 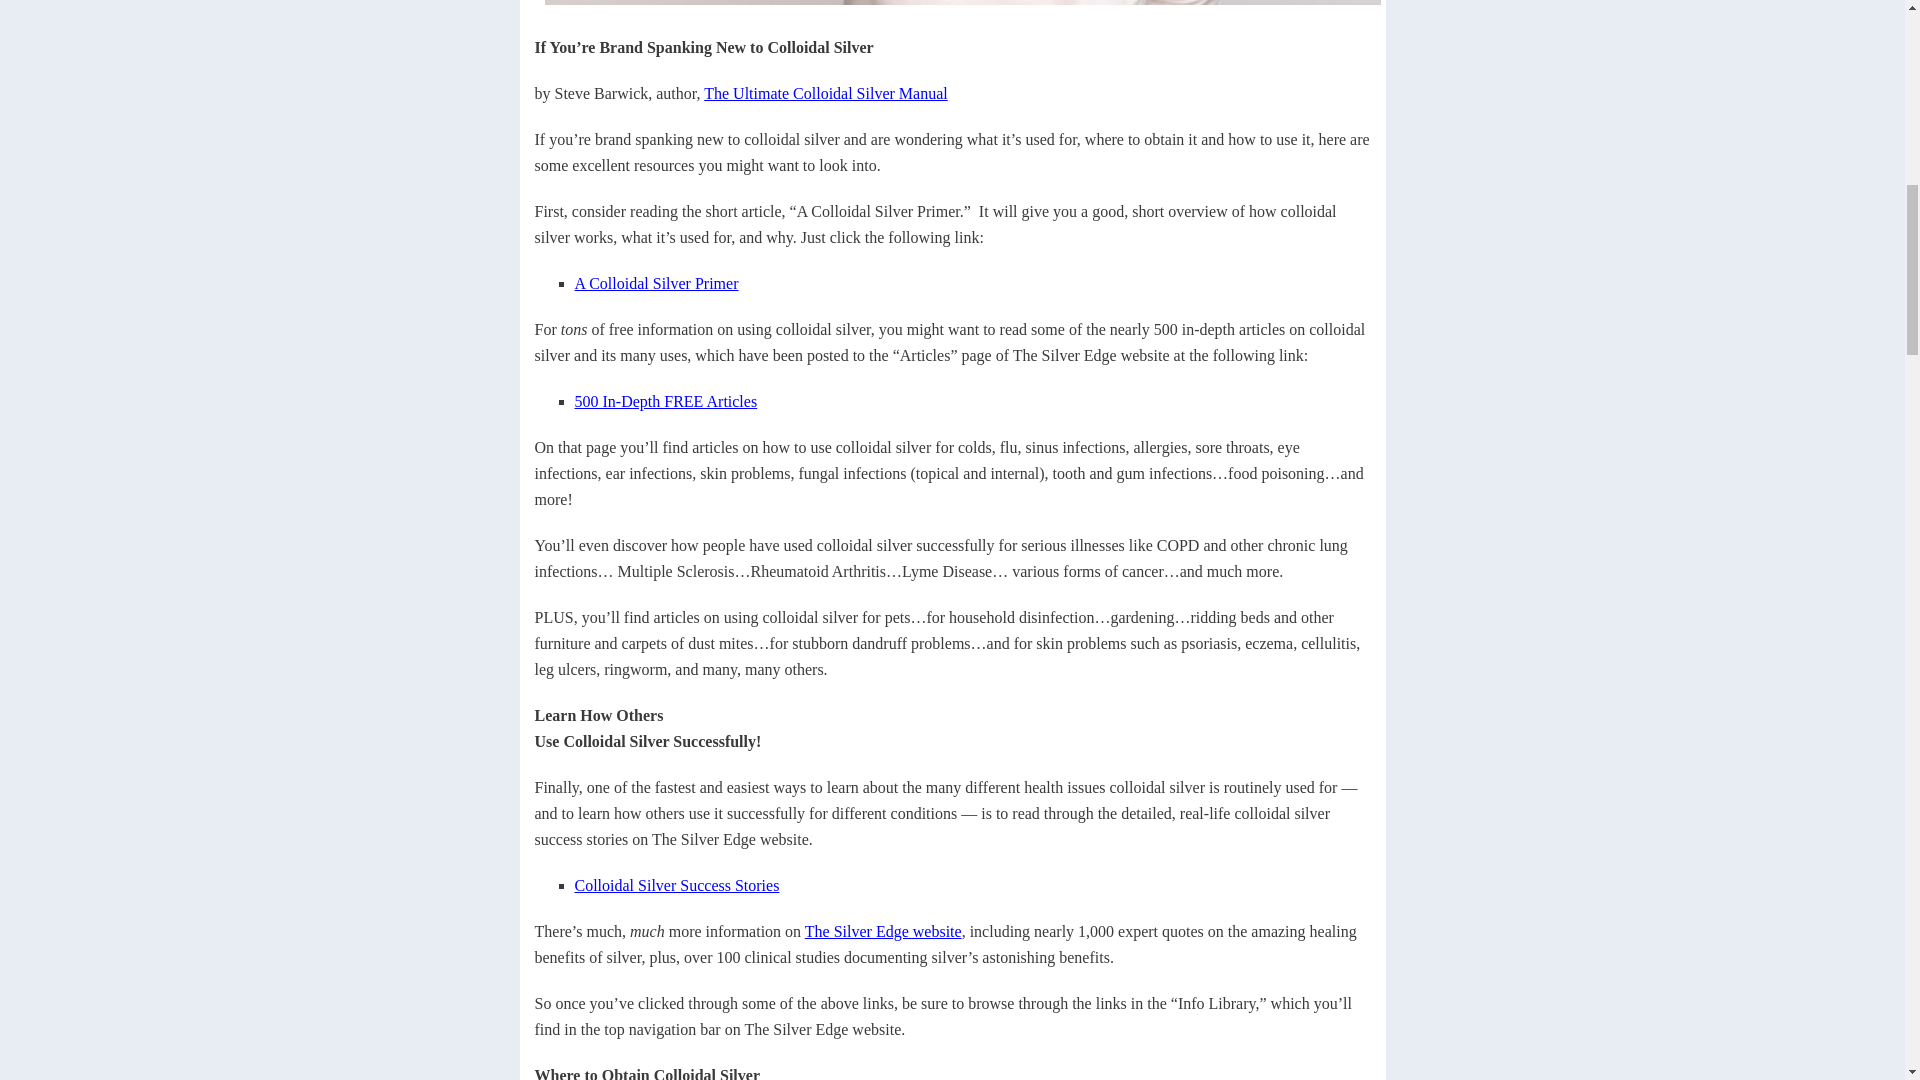 What do you see at coordinates (676, 885) in the screenshot?
I see `Colloidal Silver Success Stories` at bounding box center [676, 885].